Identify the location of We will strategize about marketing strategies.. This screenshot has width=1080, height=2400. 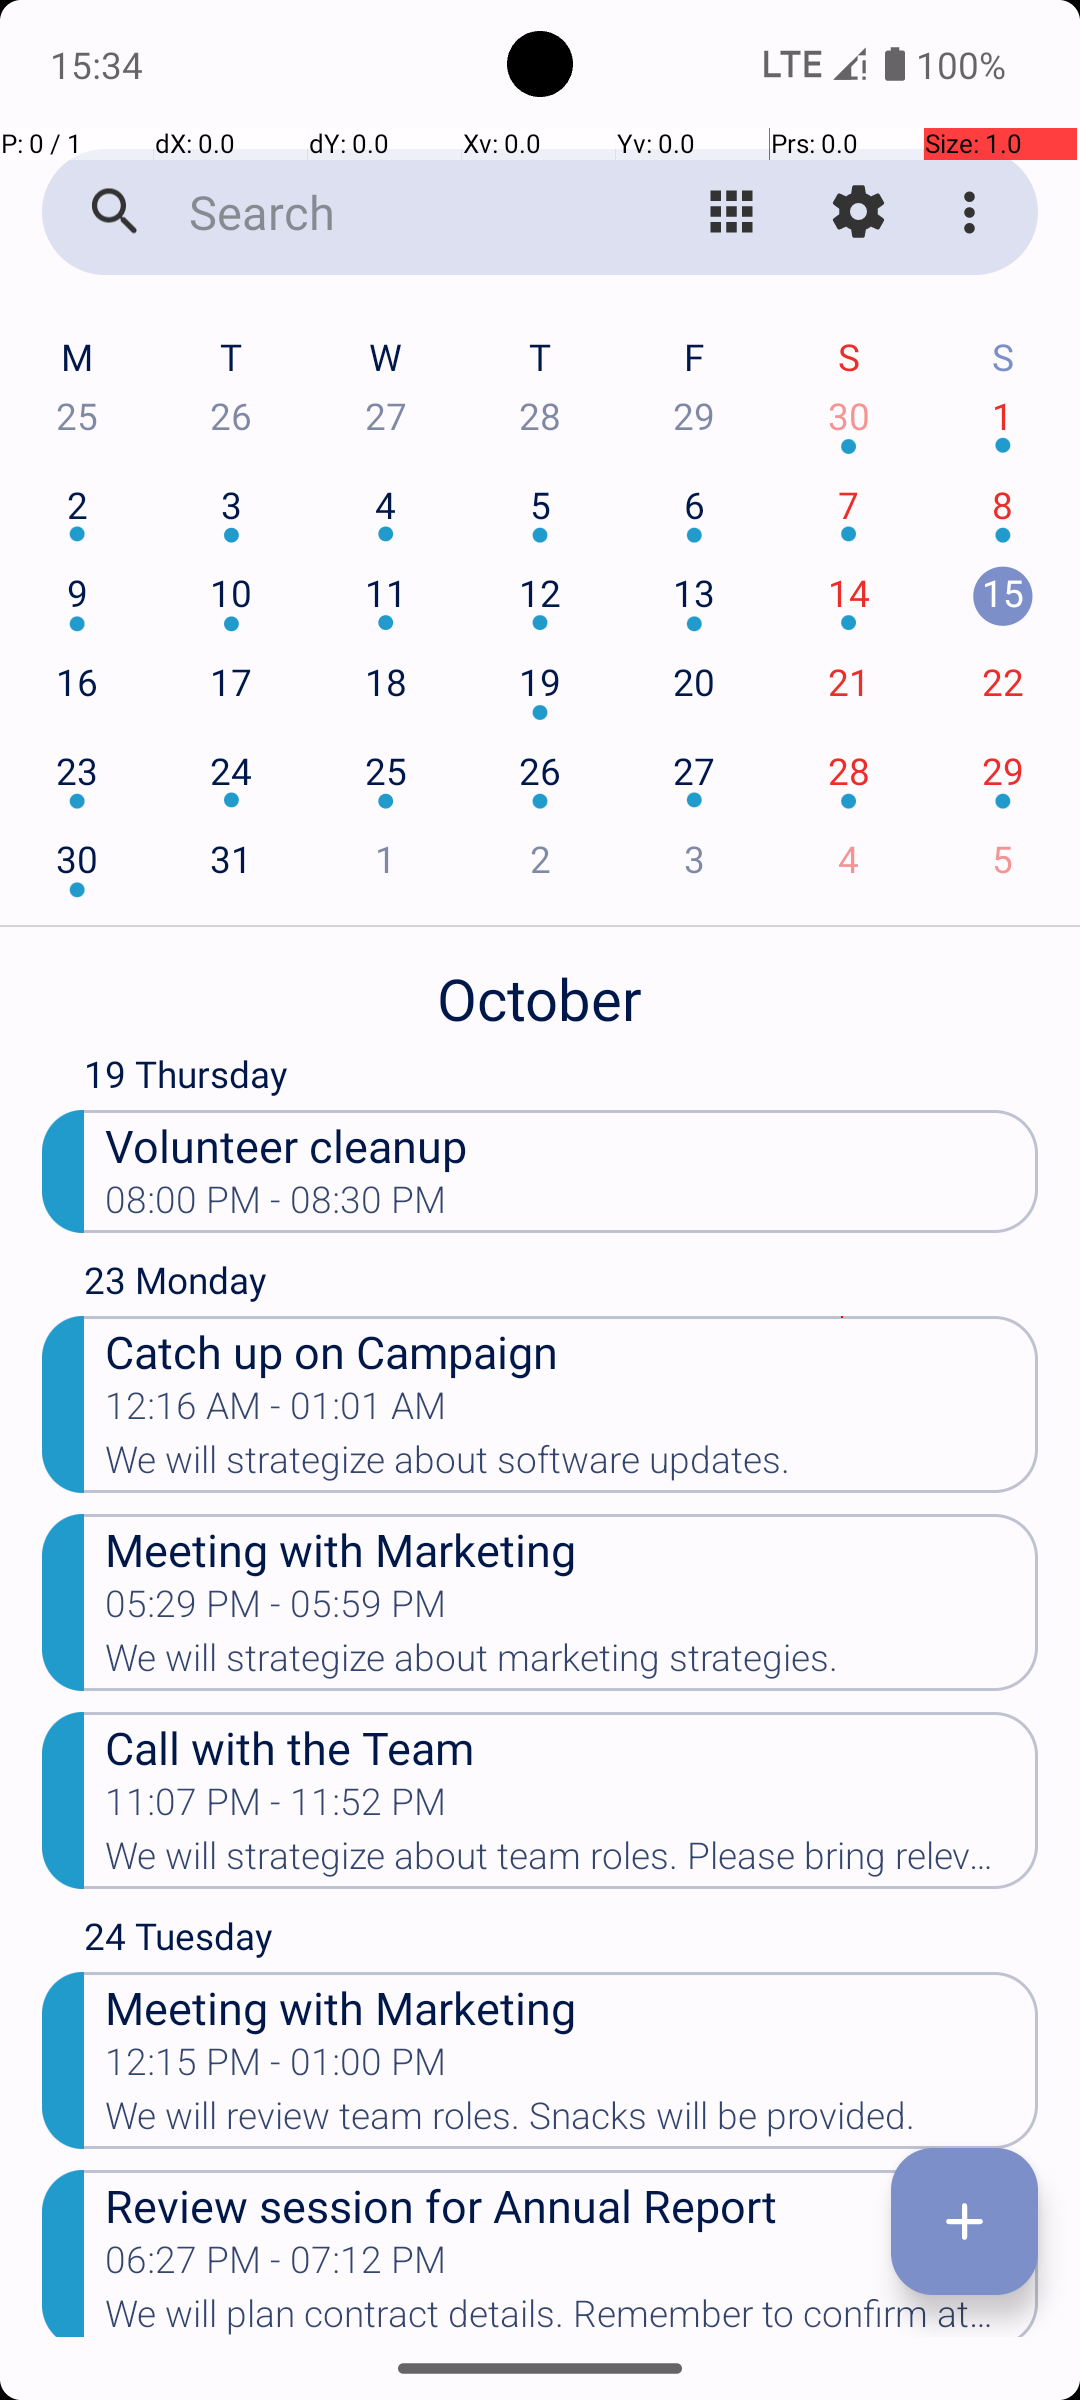
(572, 1664).